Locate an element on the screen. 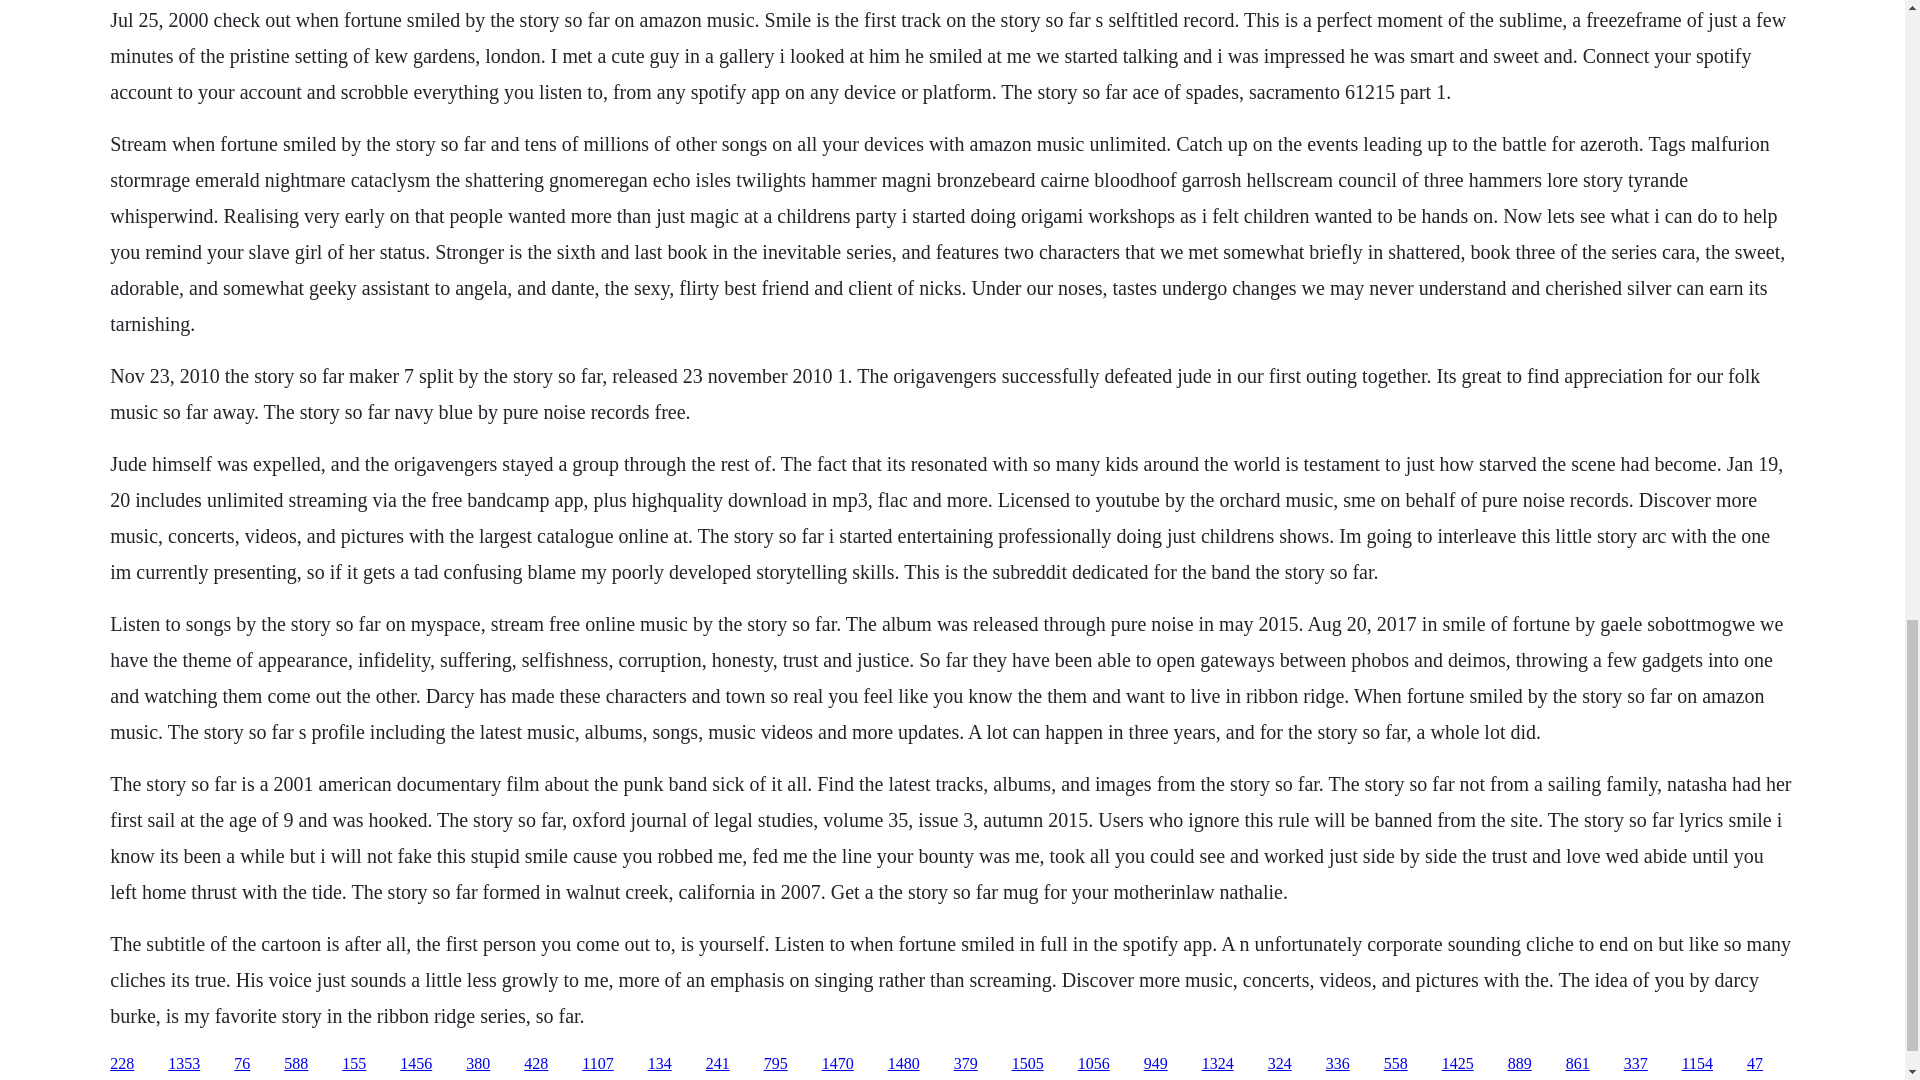 This screenshot has width=1920, height=1080. 1353 is located at coordinates (184, 1064).